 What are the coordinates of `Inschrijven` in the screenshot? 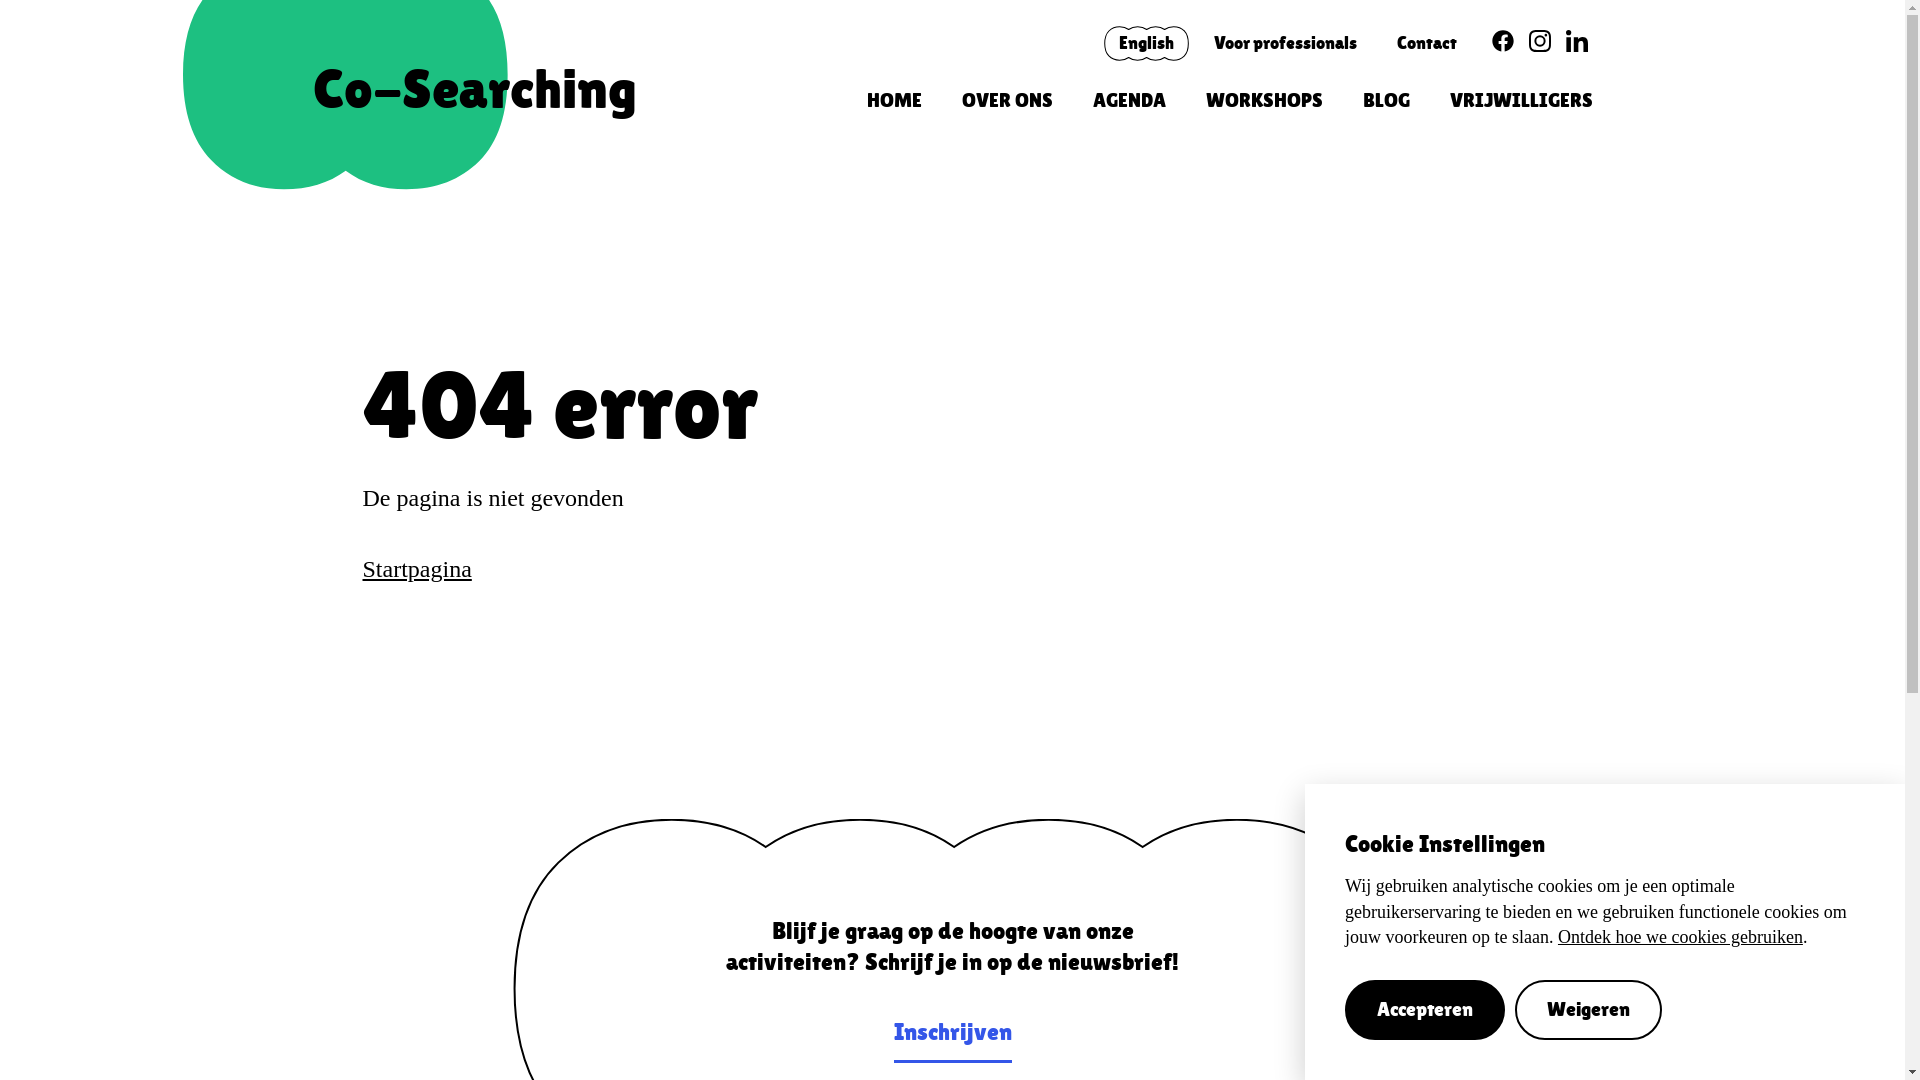 It's located at (953, 1034).